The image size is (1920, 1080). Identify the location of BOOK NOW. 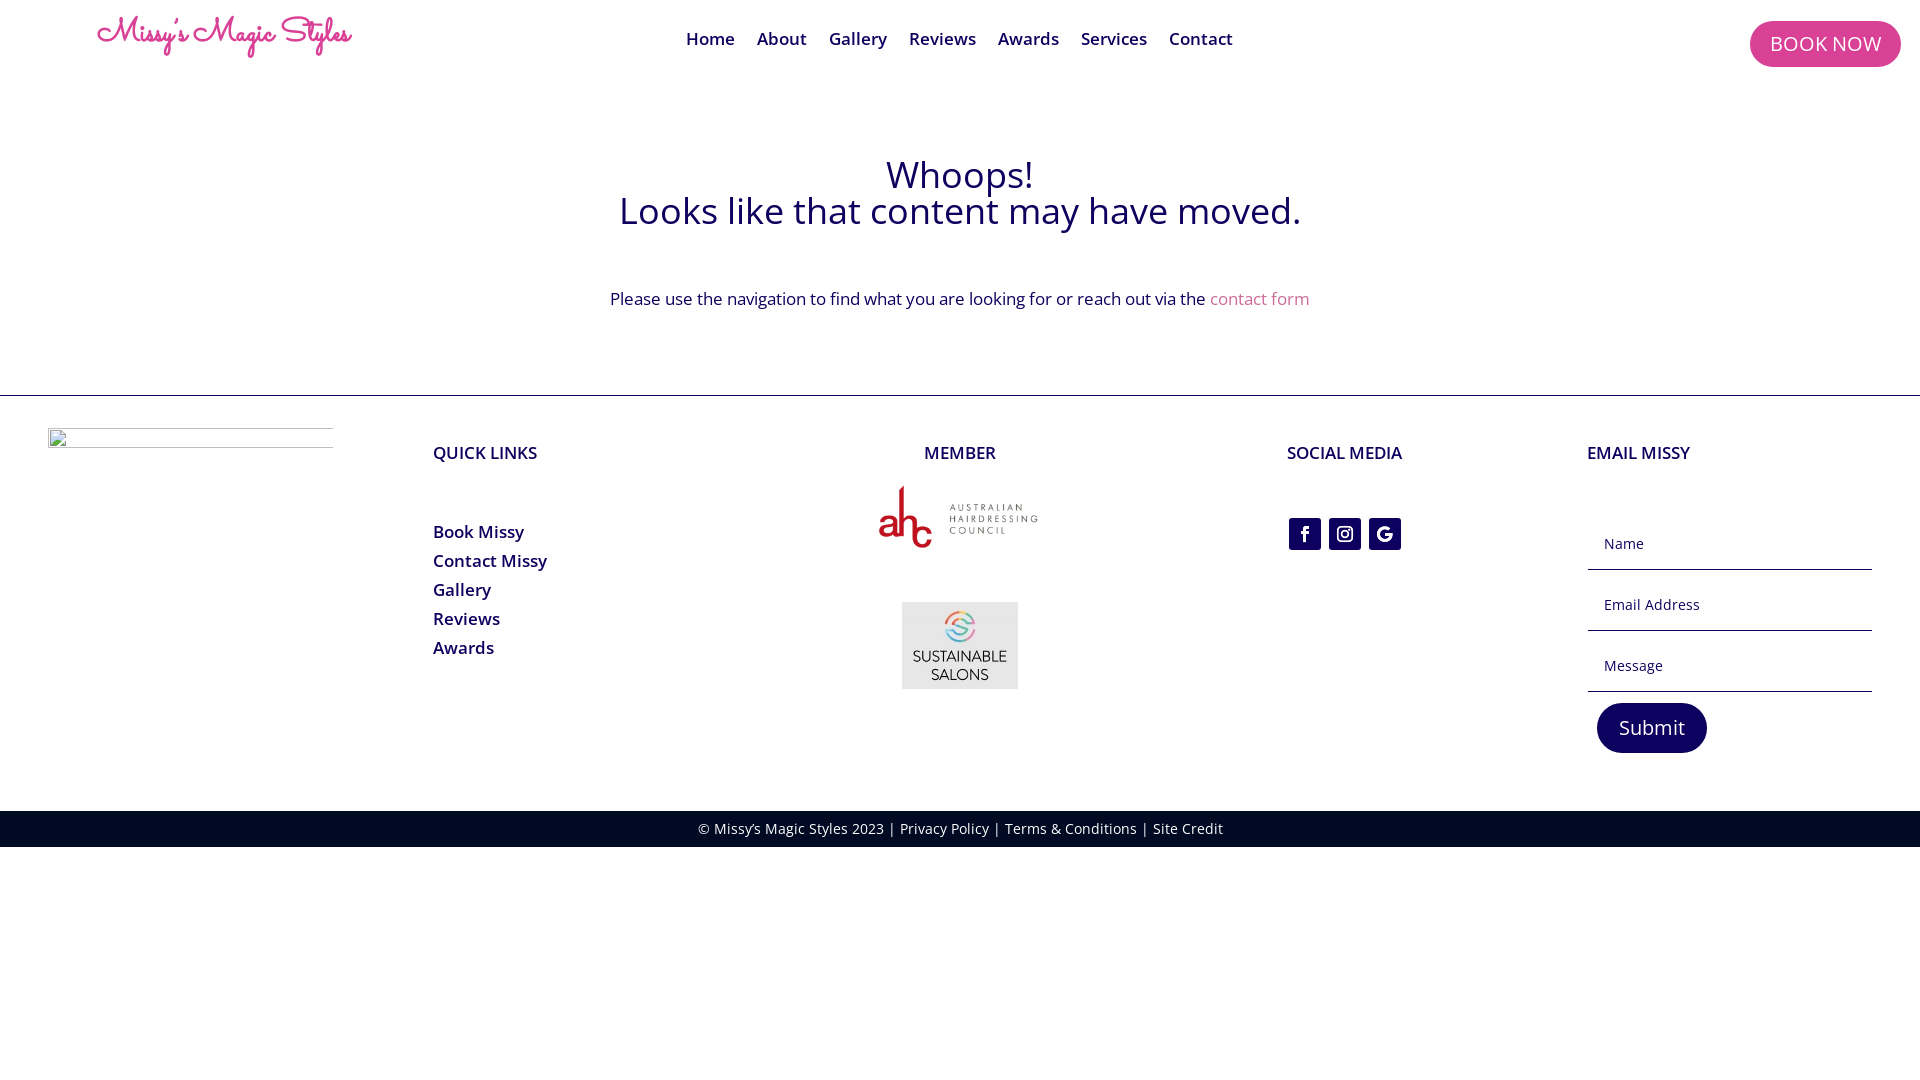
(1826, 44).